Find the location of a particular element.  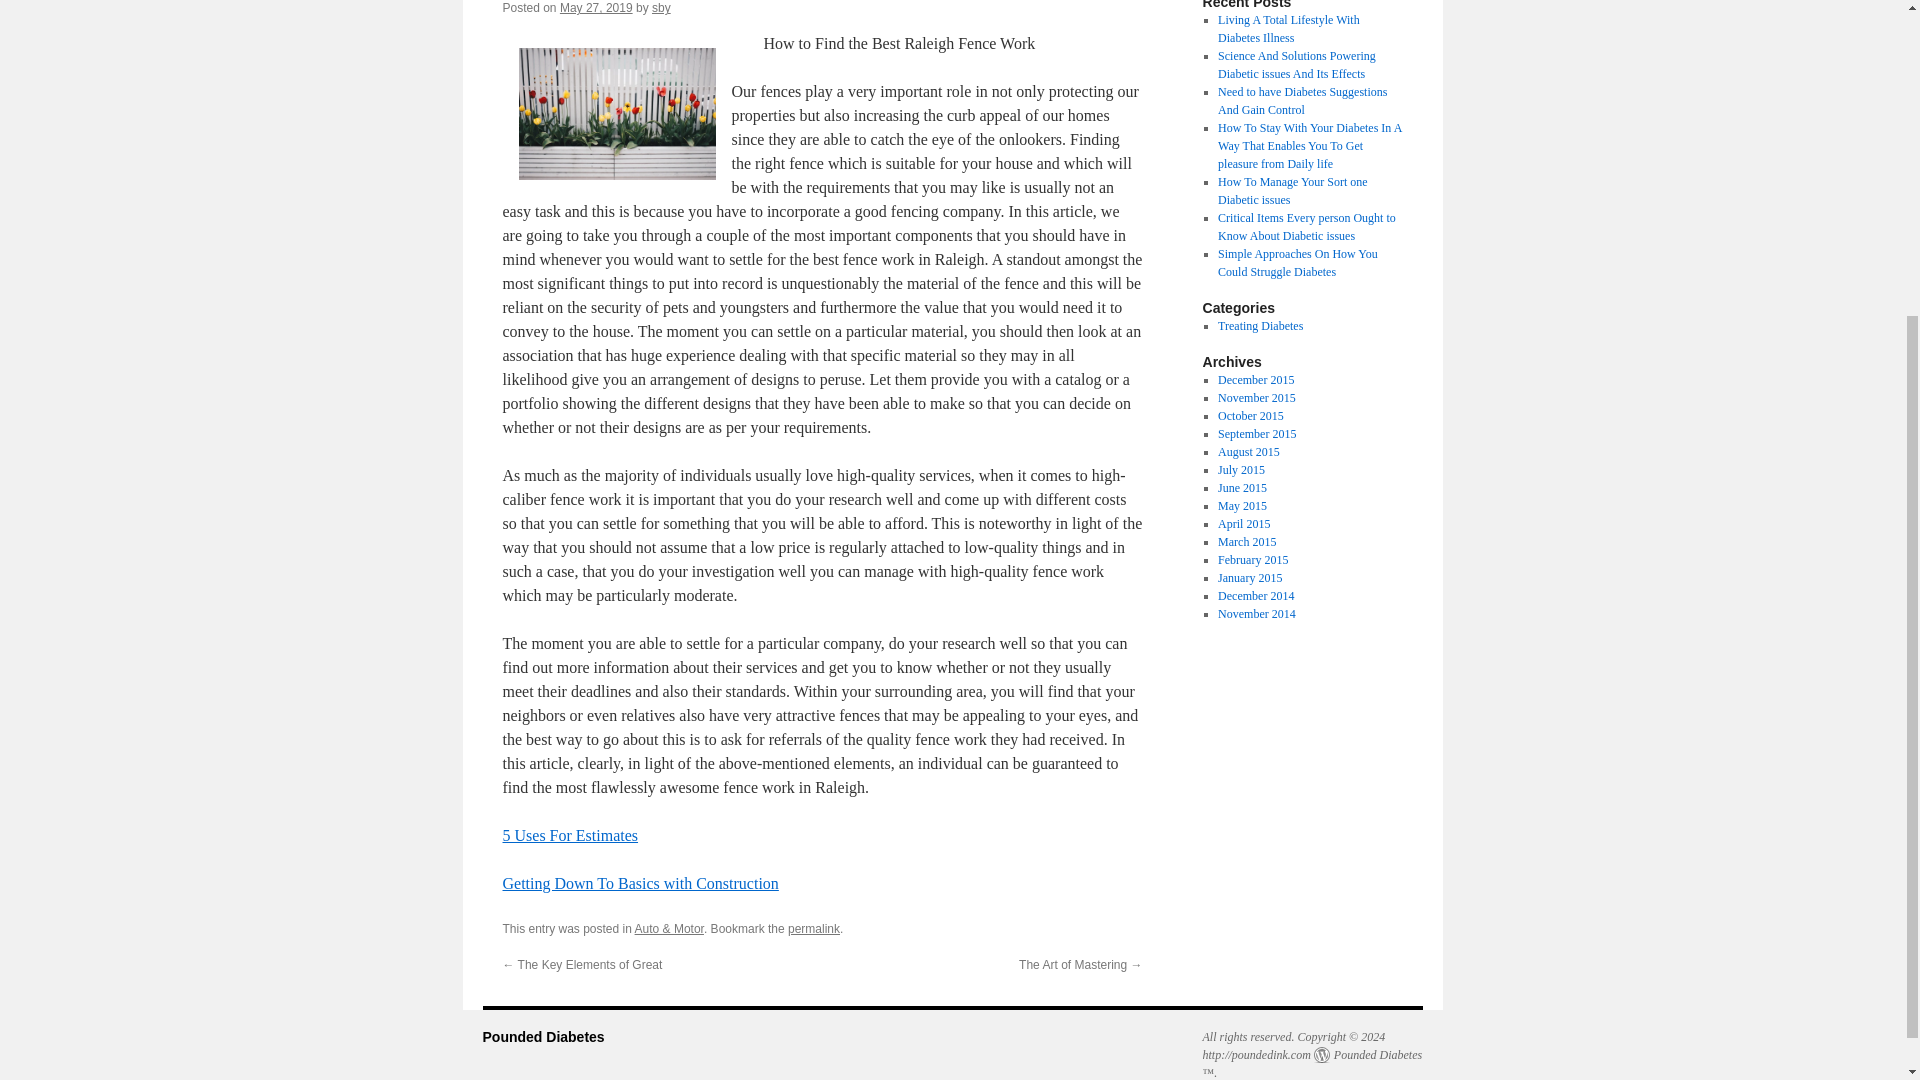

June 2015 is located at coordinates (1242, 487).